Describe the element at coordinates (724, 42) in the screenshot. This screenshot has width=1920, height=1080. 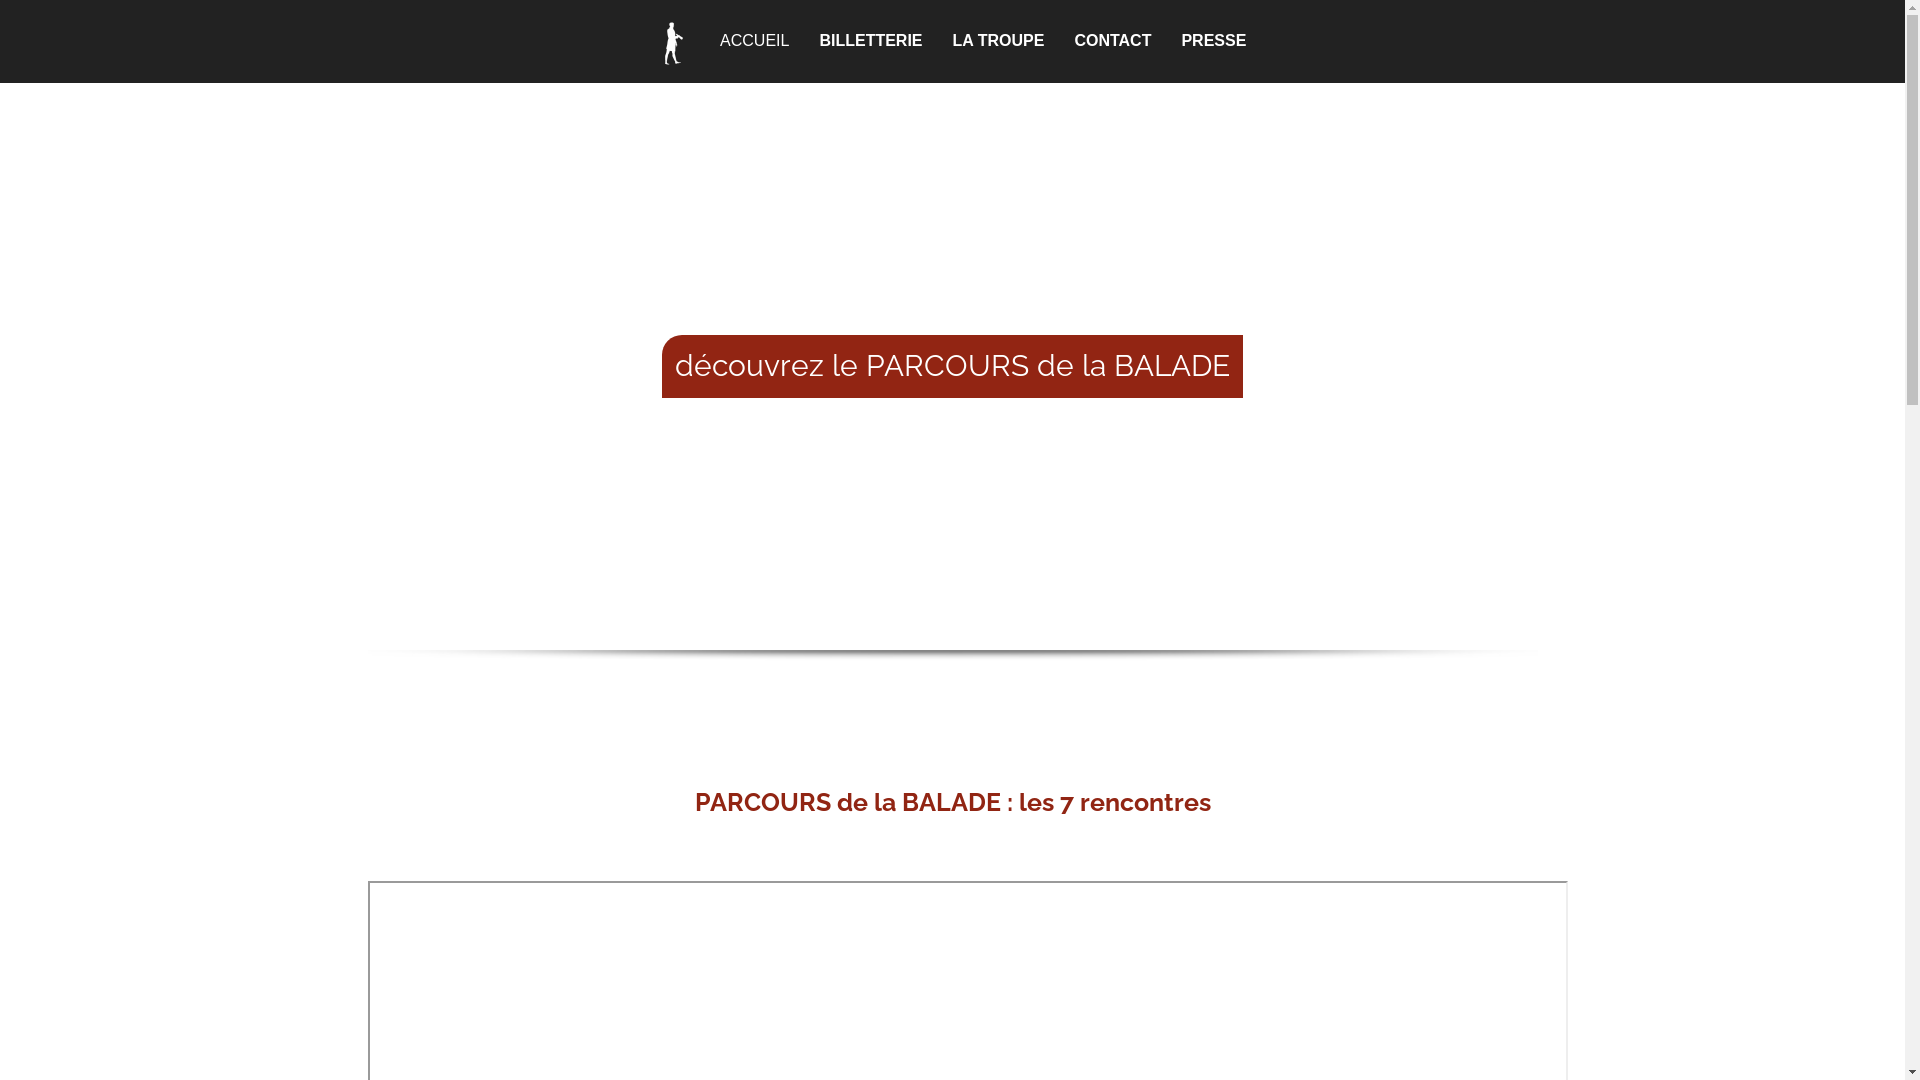
I see `ACCUEIL` at that location.